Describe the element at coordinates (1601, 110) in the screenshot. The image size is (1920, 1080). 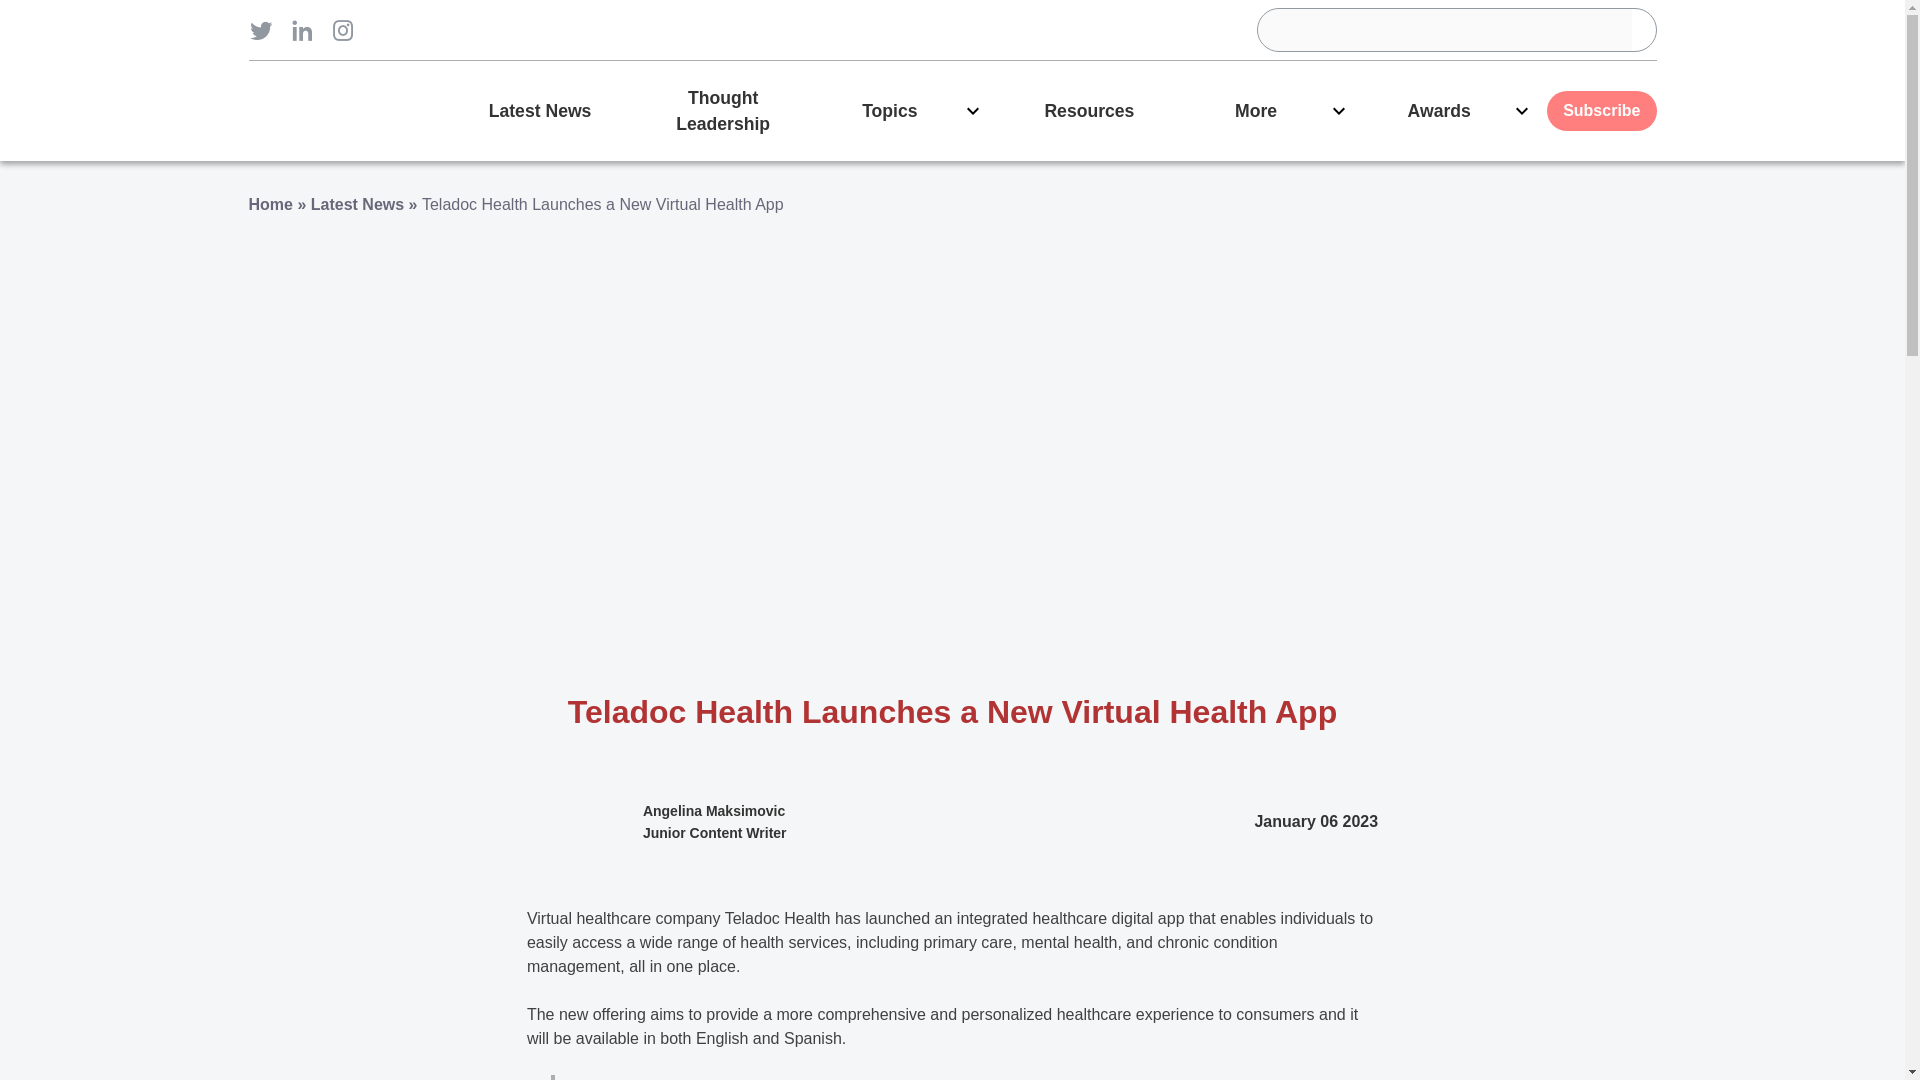
I see `Subscribe` at that location.